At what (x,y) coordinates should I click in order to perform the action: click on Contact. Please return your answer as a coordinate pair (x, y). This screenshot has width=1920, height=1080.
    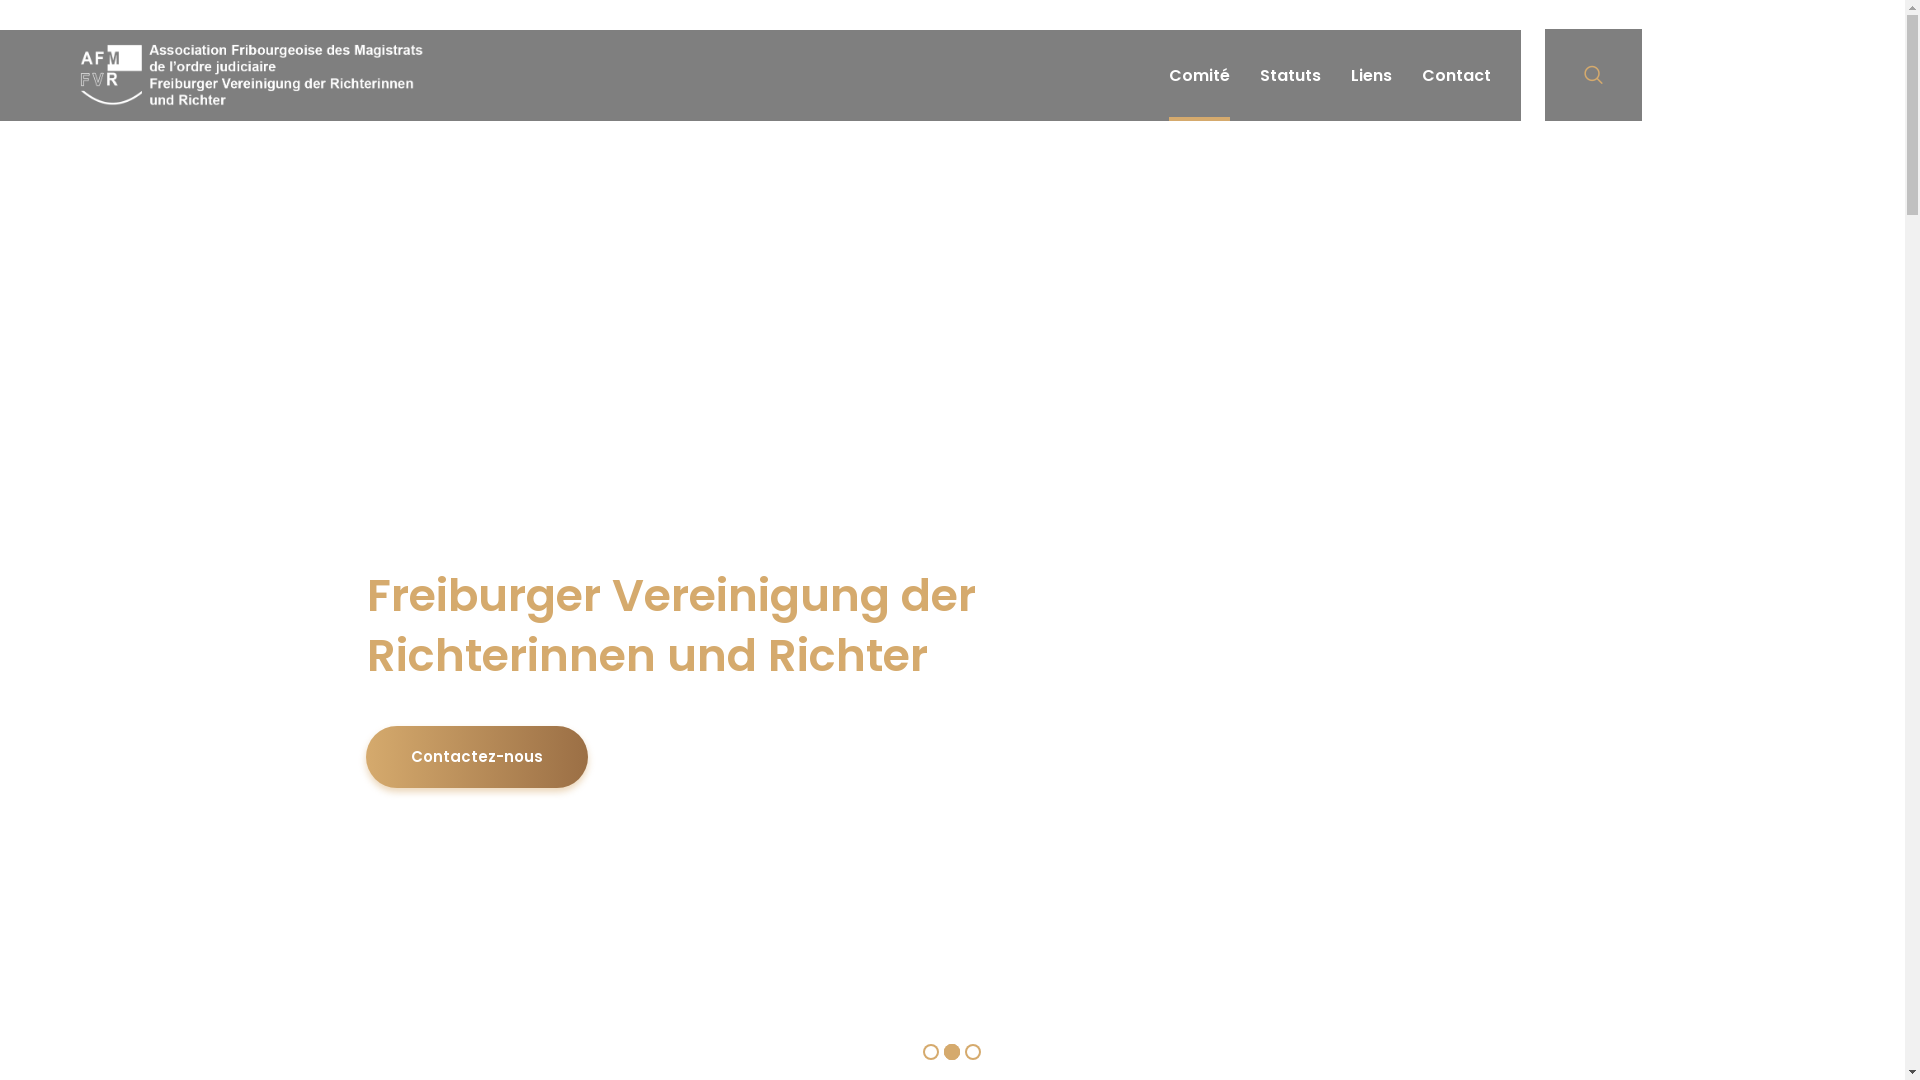
    Looking at the image, I should click on (1456, 76).